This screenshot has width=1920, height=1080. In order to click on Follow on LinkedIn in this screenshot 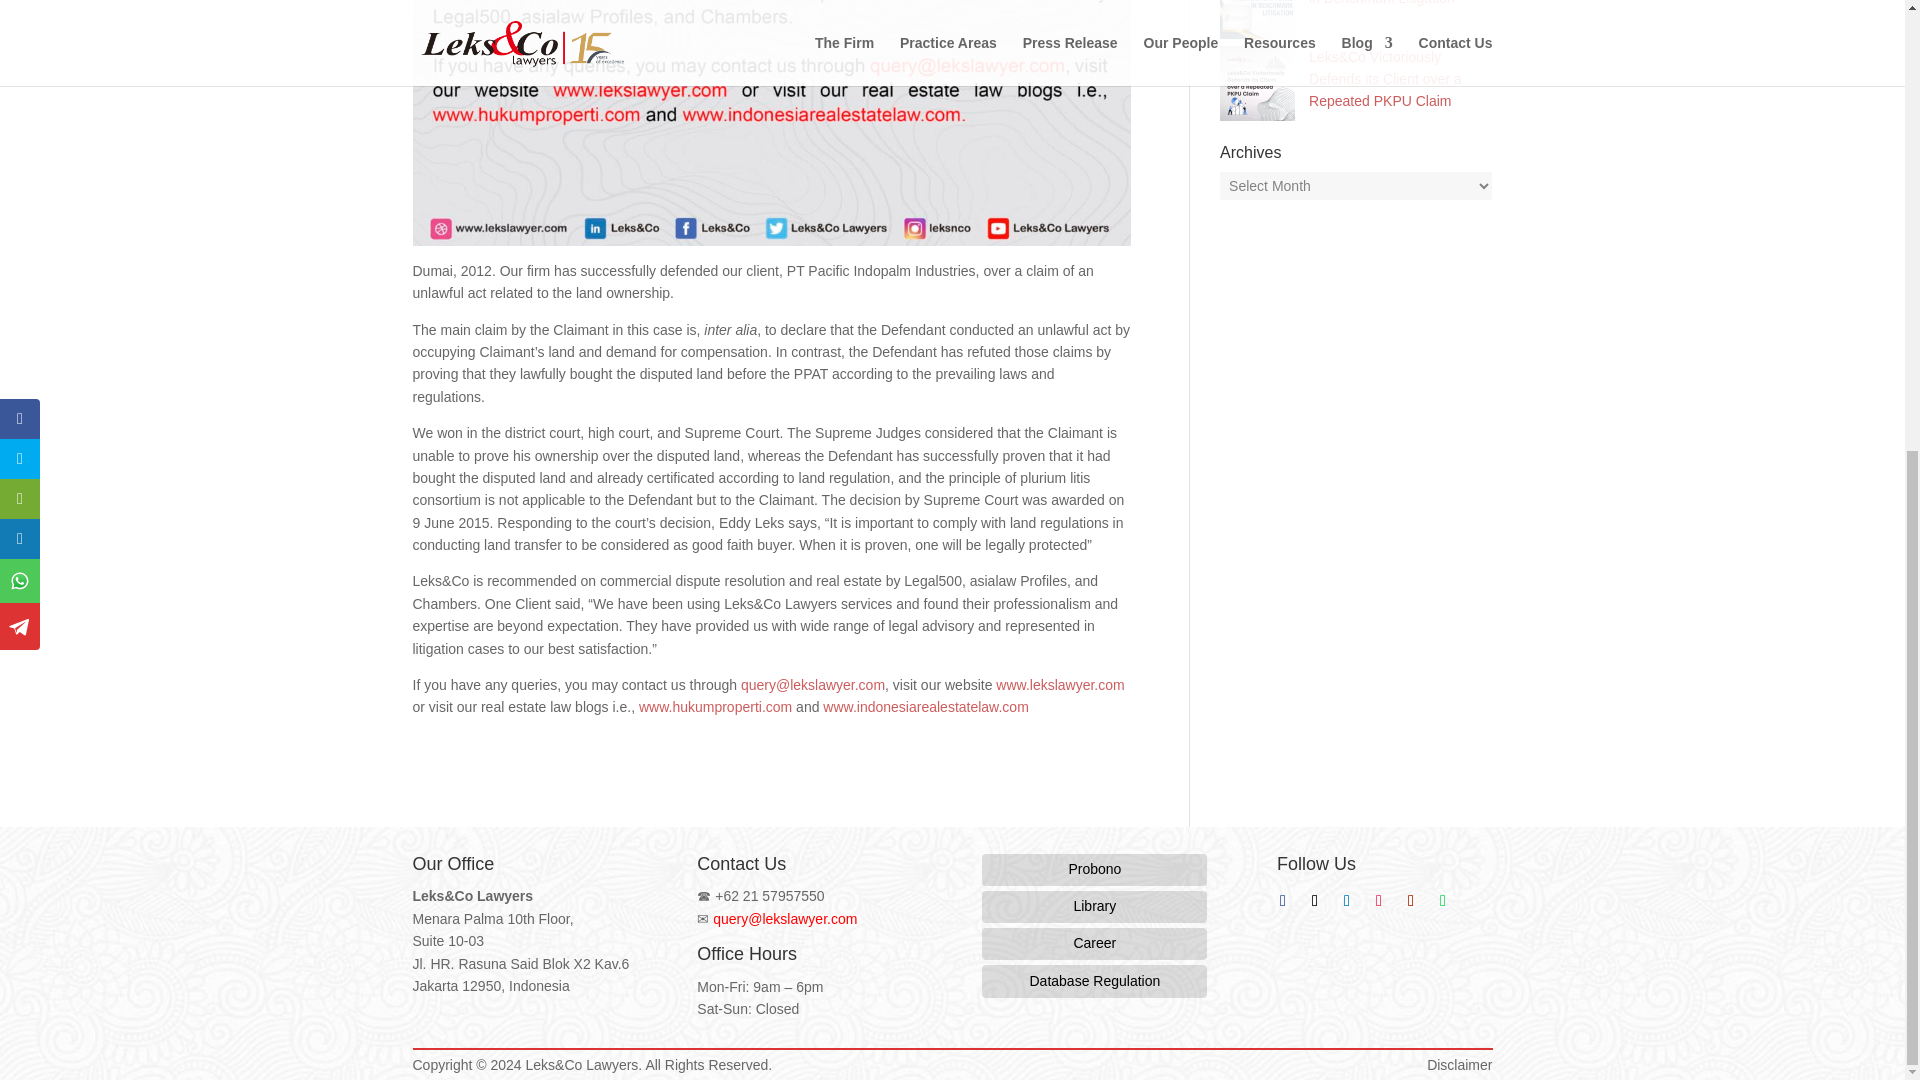, I will do `click(1346, 900)`.